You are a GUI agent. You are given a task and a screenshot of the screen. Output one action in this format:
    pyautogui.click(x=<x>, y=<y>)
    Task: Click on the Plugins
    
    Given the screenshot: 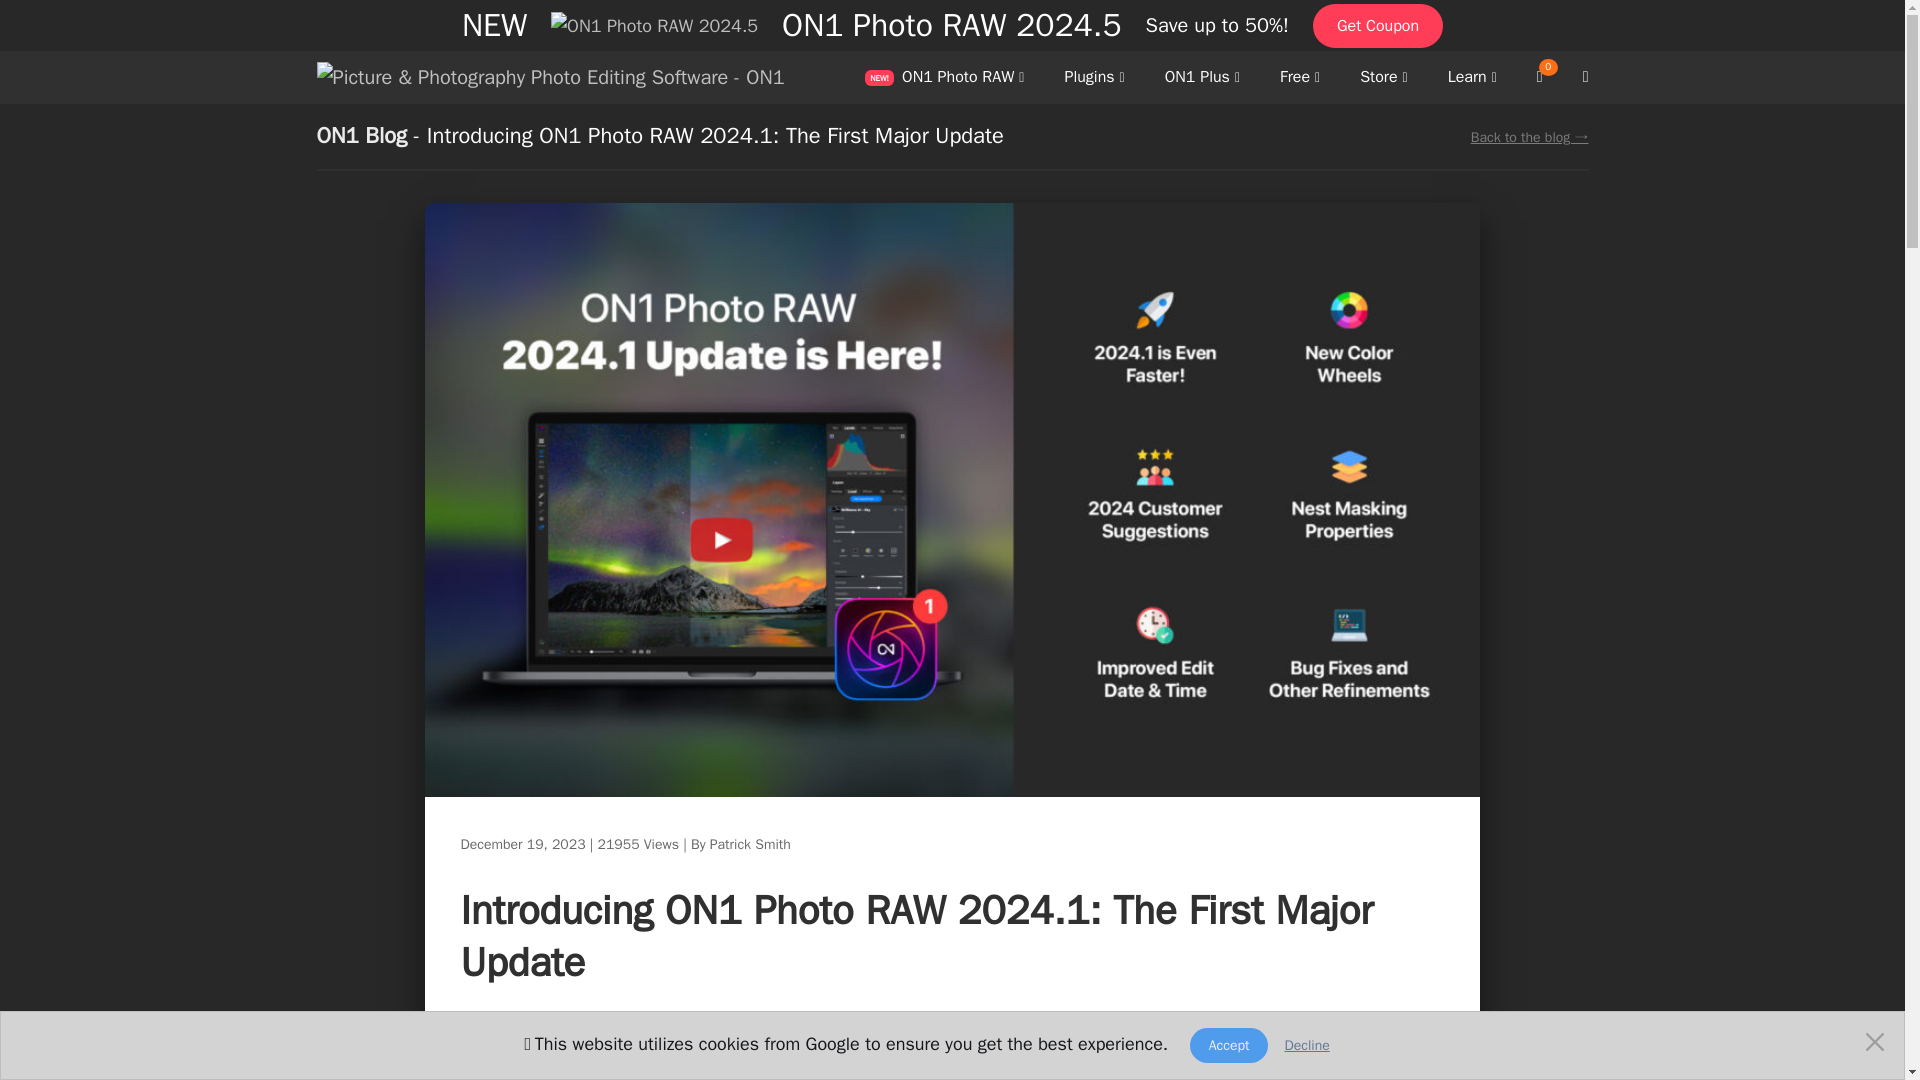 What is the action you would take?
    pyautogui.click(x=1094, y=78)
    